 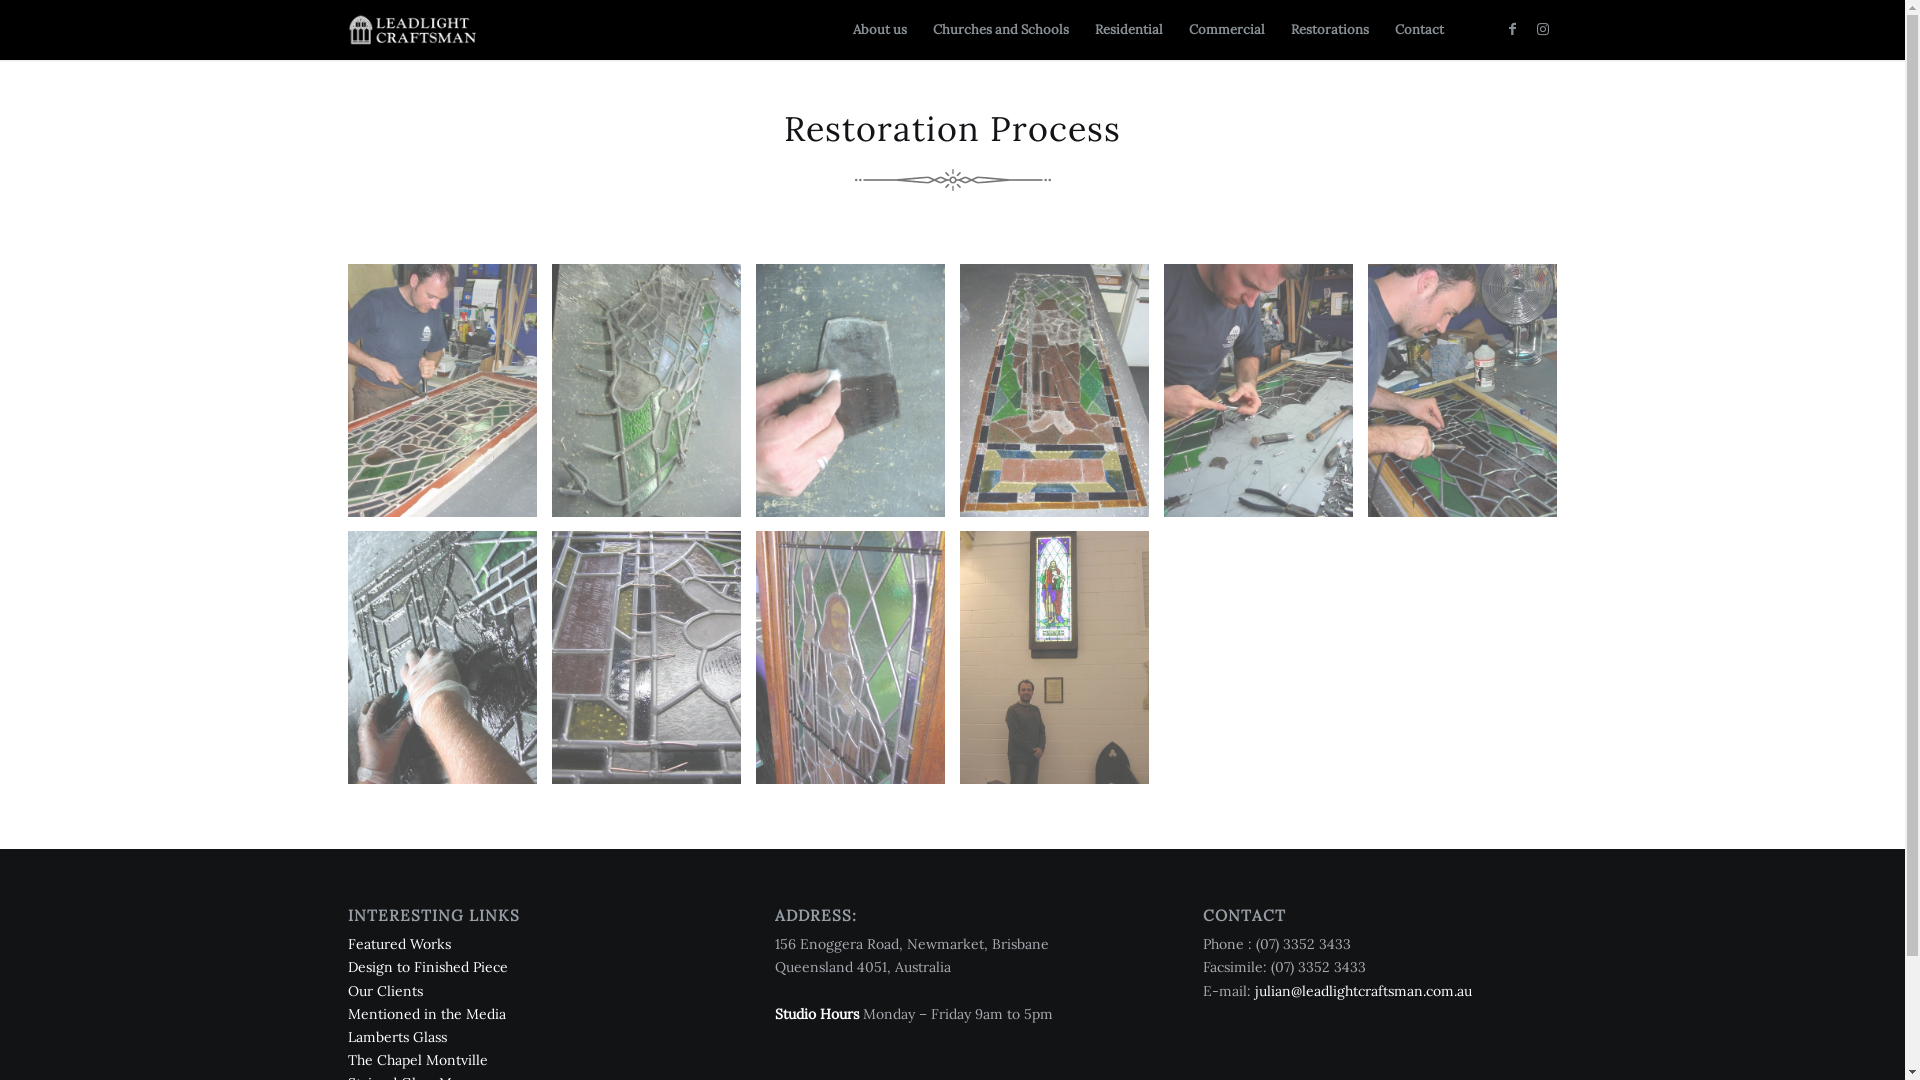 What do you see at coordinates (654, 665) in the screenshot?
I see `9-new-tie-wires` at bounding box center [654, 665].